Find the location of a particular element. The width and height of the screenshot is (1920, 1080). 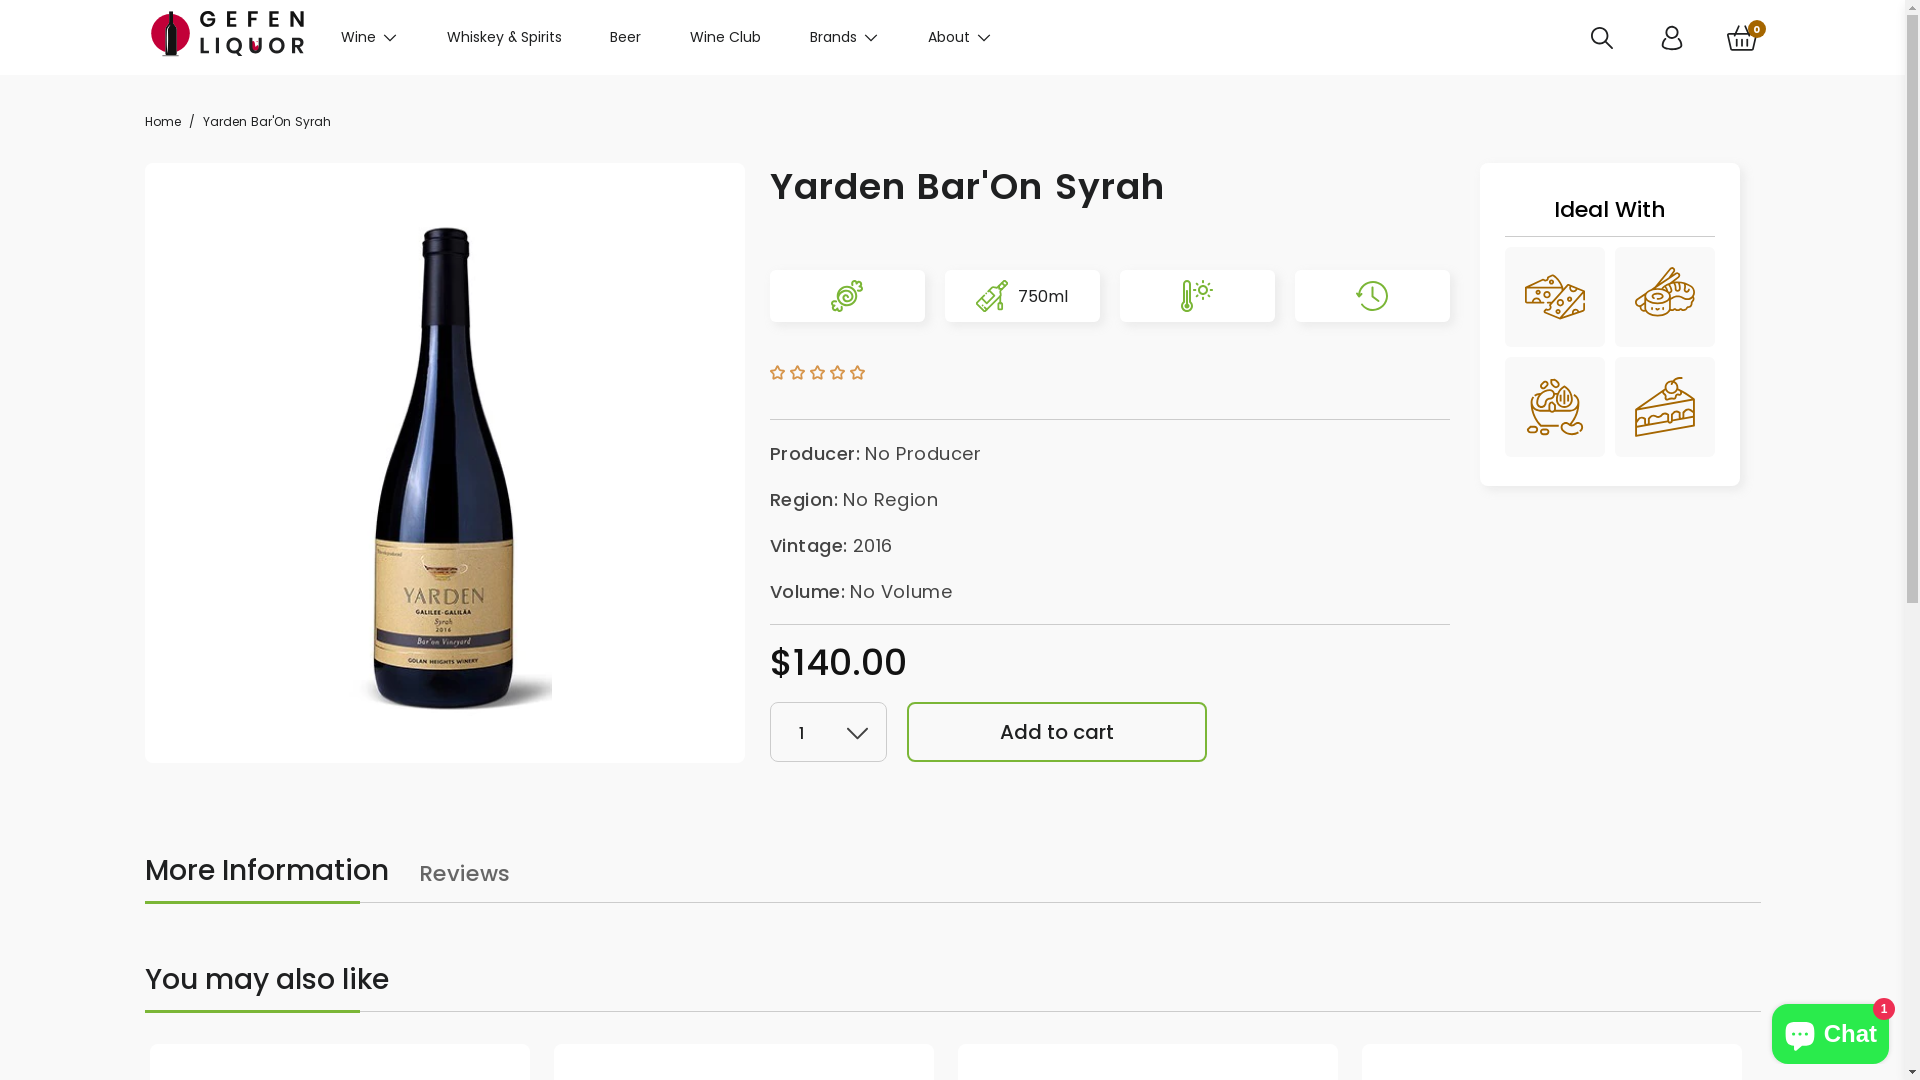

Home is located at coordinates (162, 122).